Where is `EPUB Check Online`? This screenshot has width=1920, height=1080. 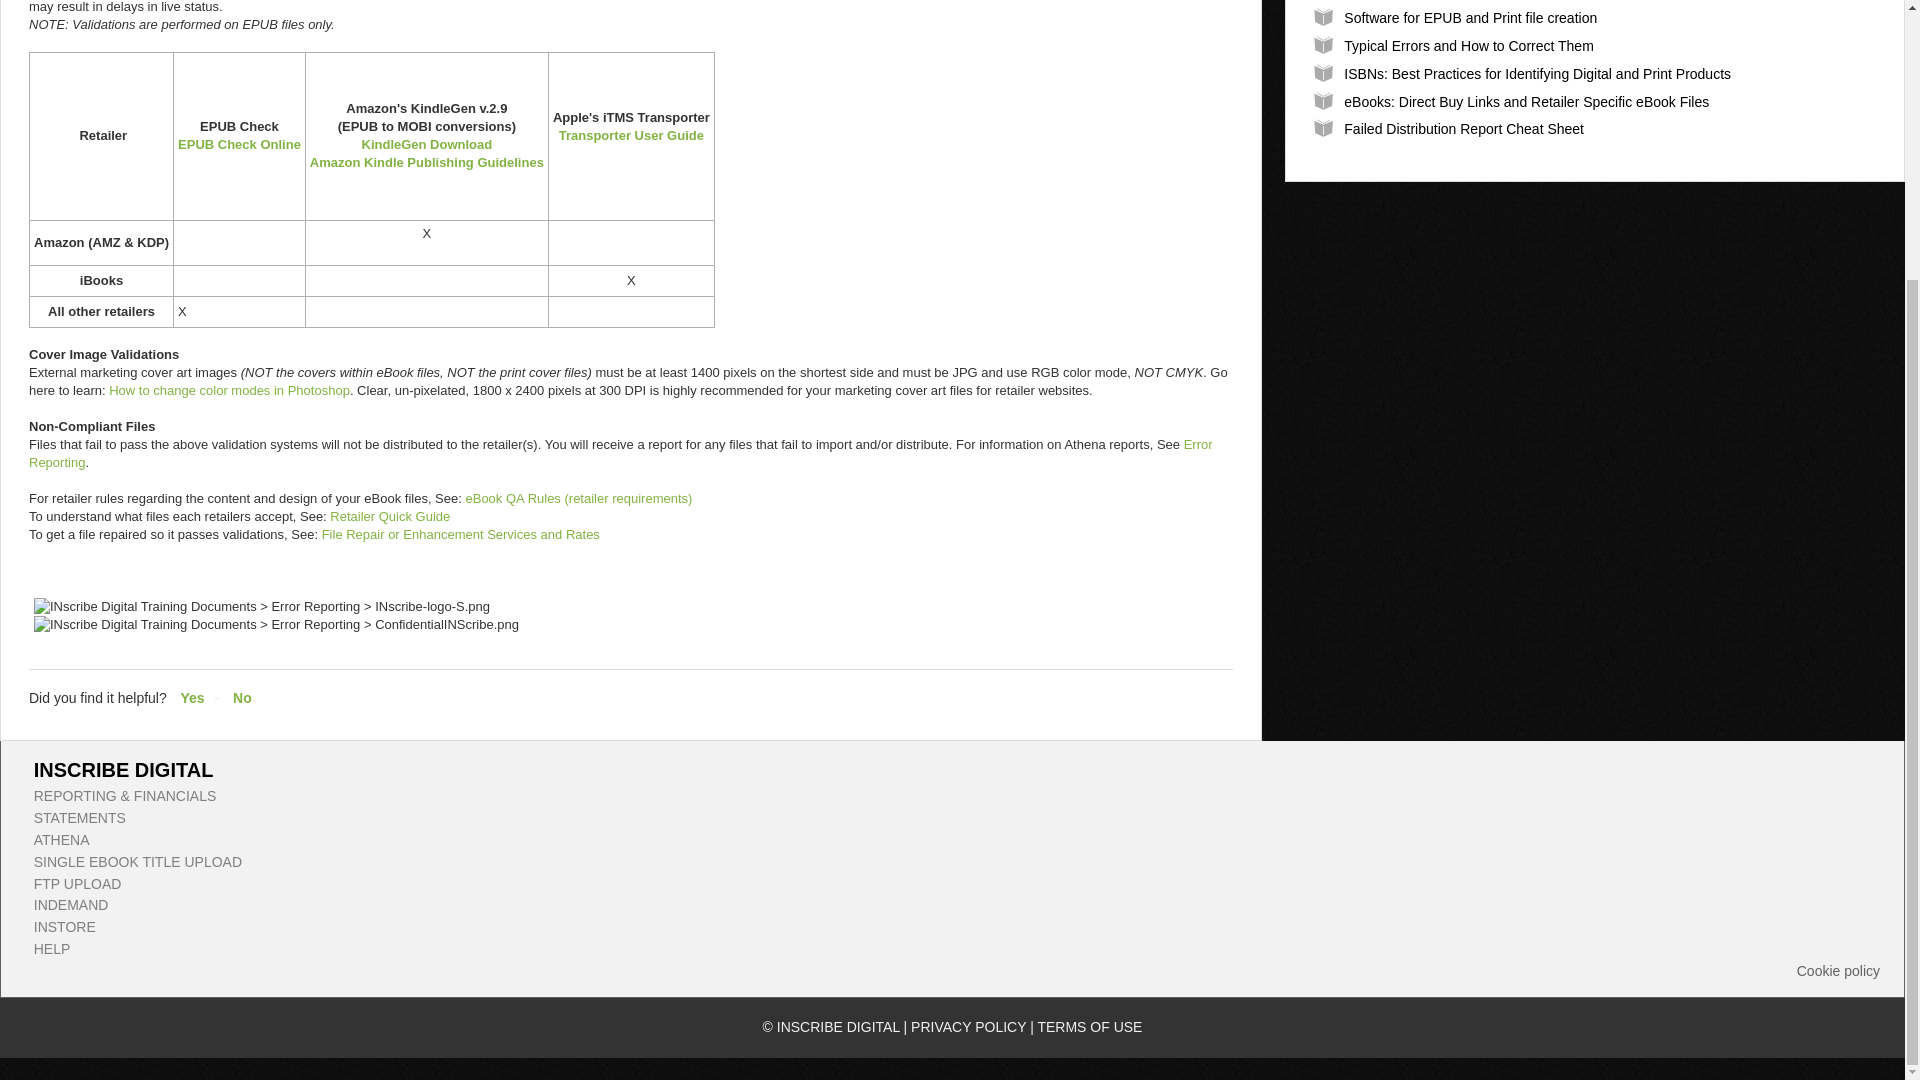 EPUB Check Online is located at coordinates (240, 144).